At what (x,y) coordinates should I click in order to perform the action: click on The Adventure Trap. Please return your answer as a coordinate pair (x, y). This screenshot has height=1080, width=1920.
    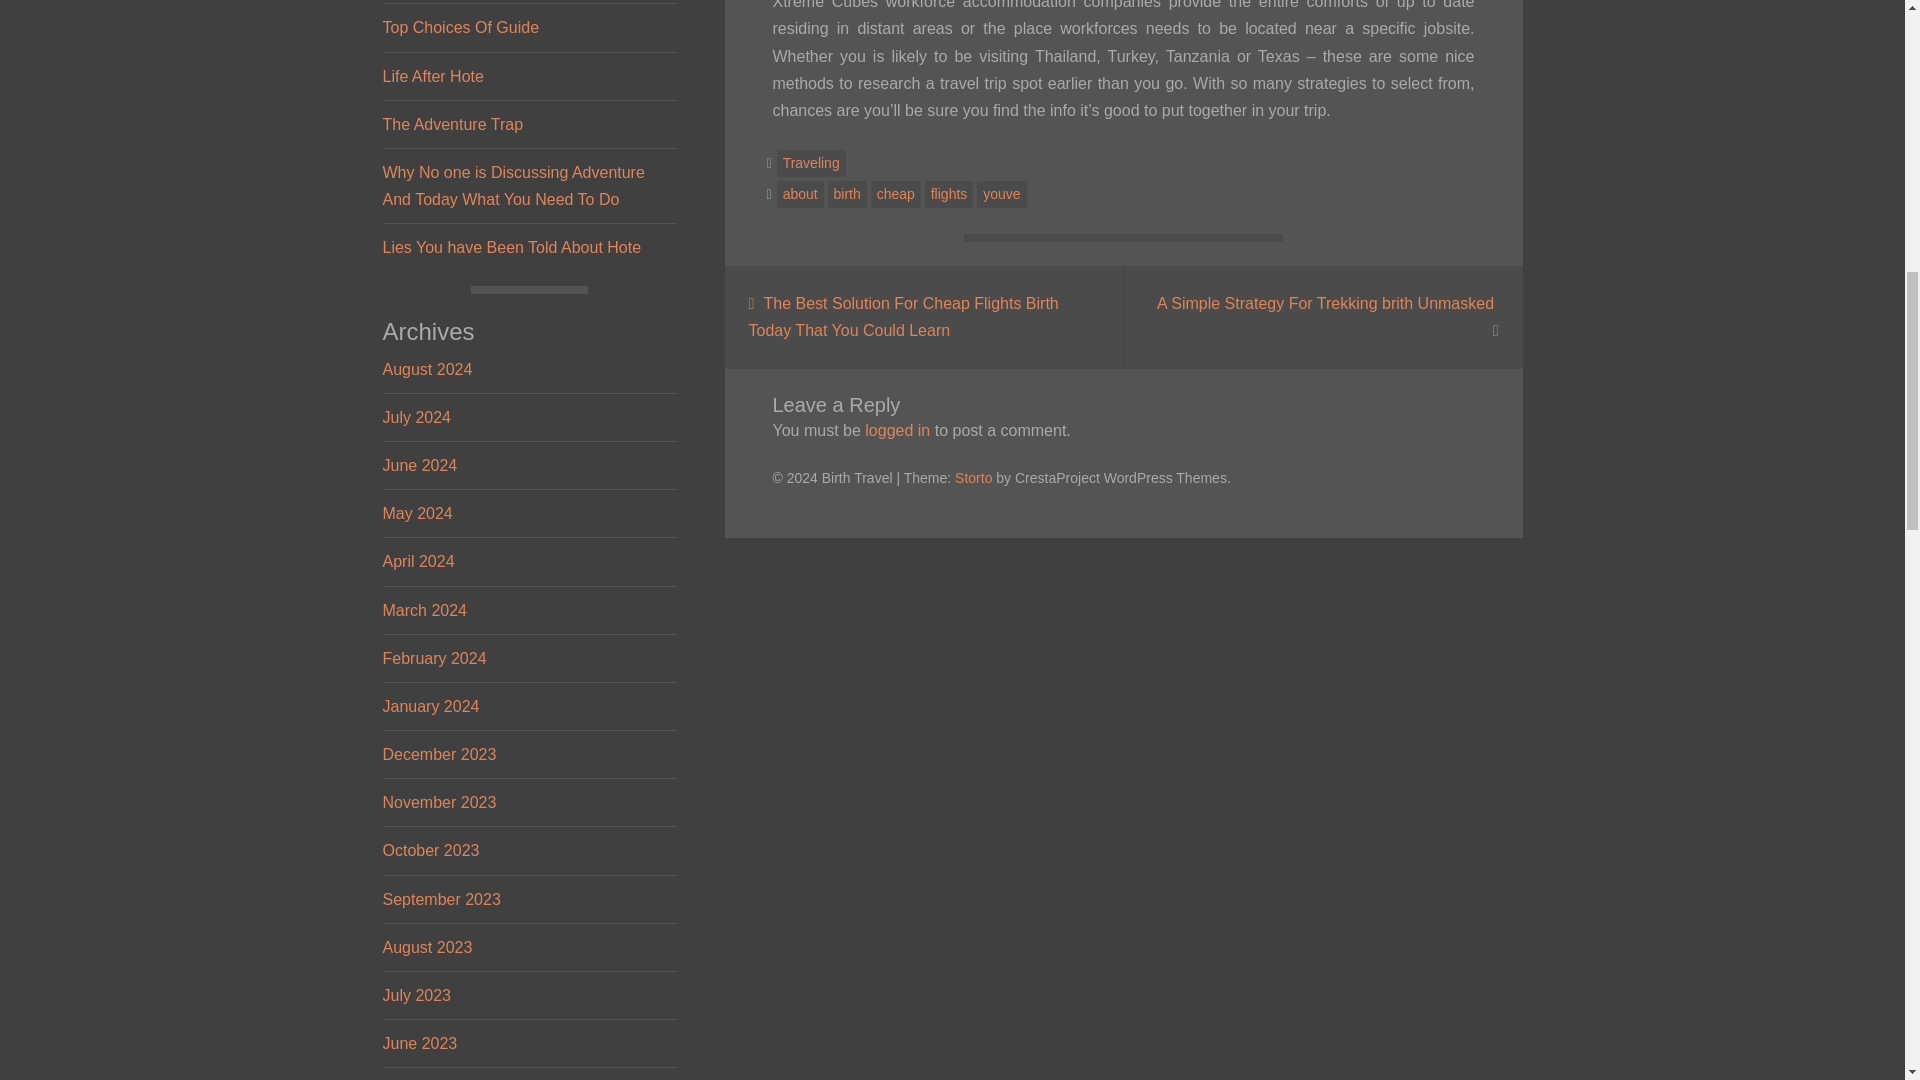
    Looking at the image, I should click on (452, 124).